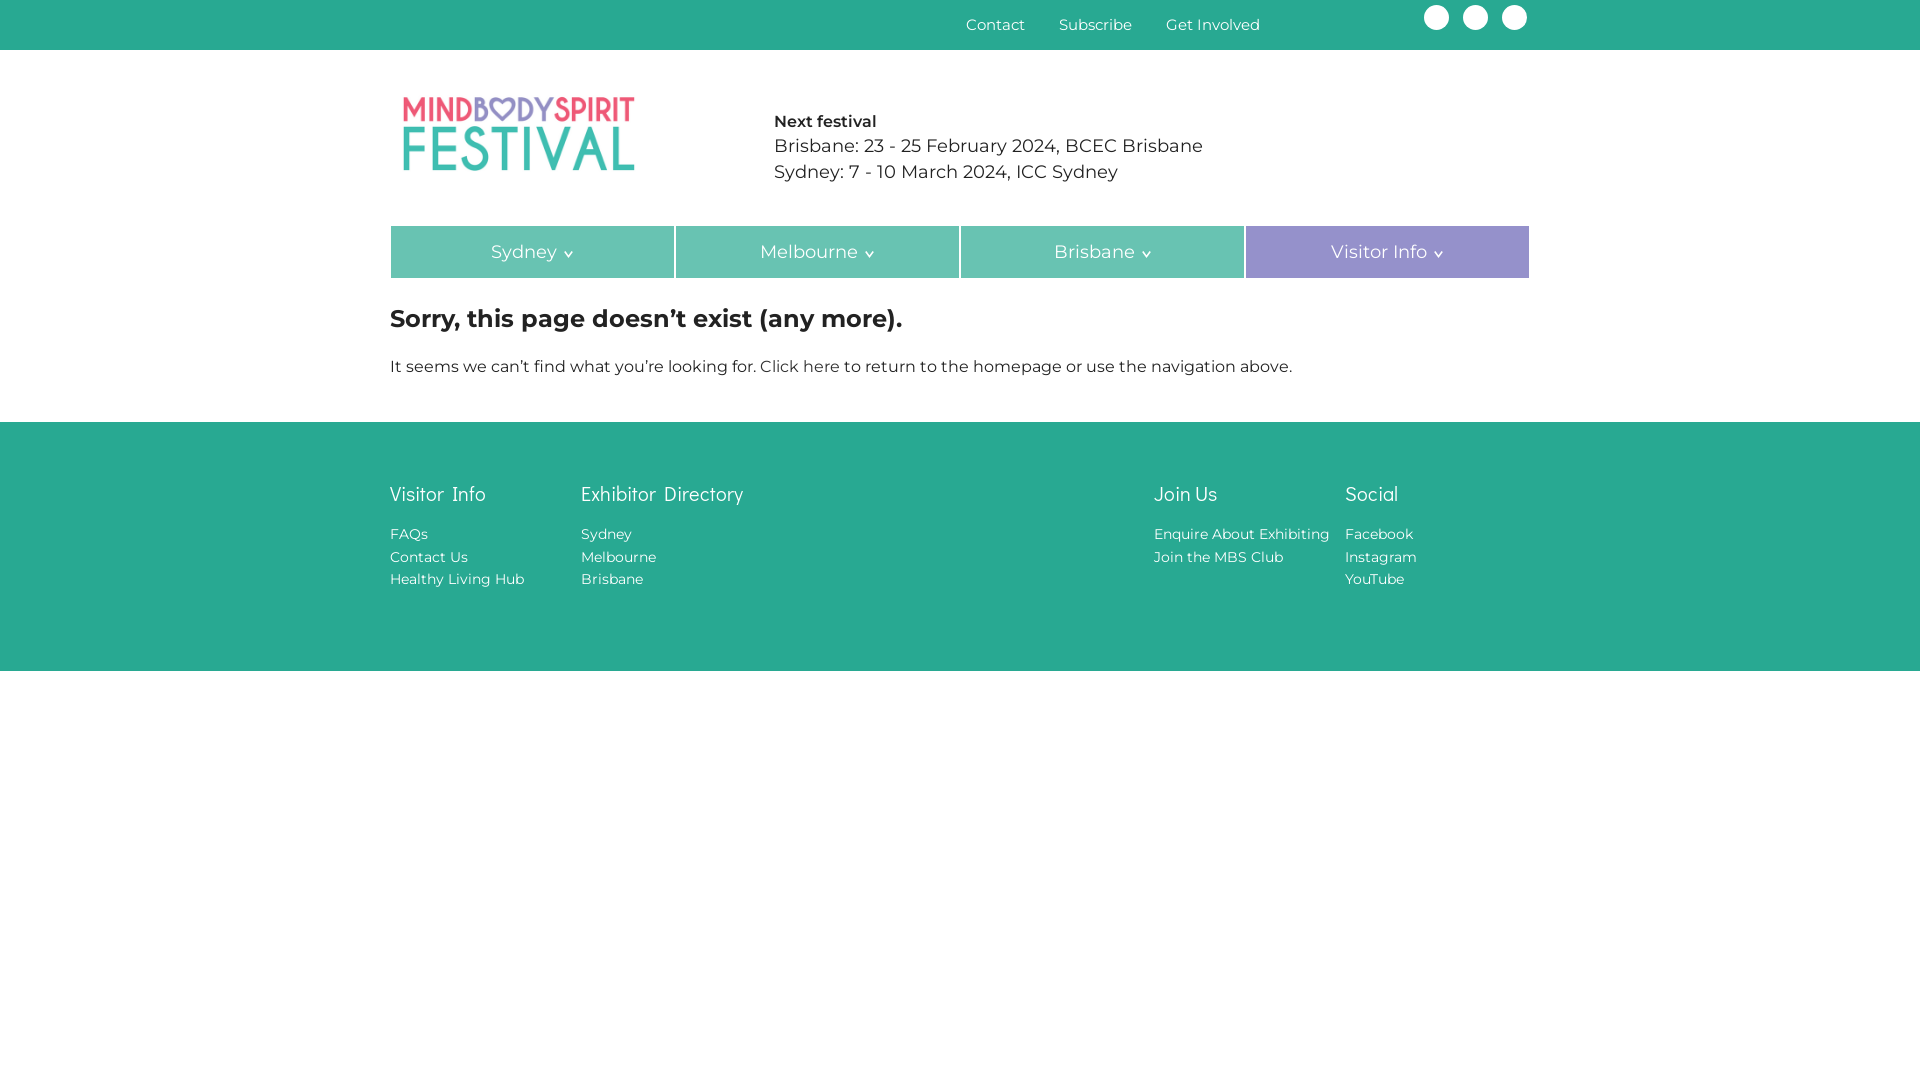 The height and width of the screenshot is (1080, 1920). Describe the element at coordinates (1246, 494) in the screenshot. I see `Join Us` at that location.